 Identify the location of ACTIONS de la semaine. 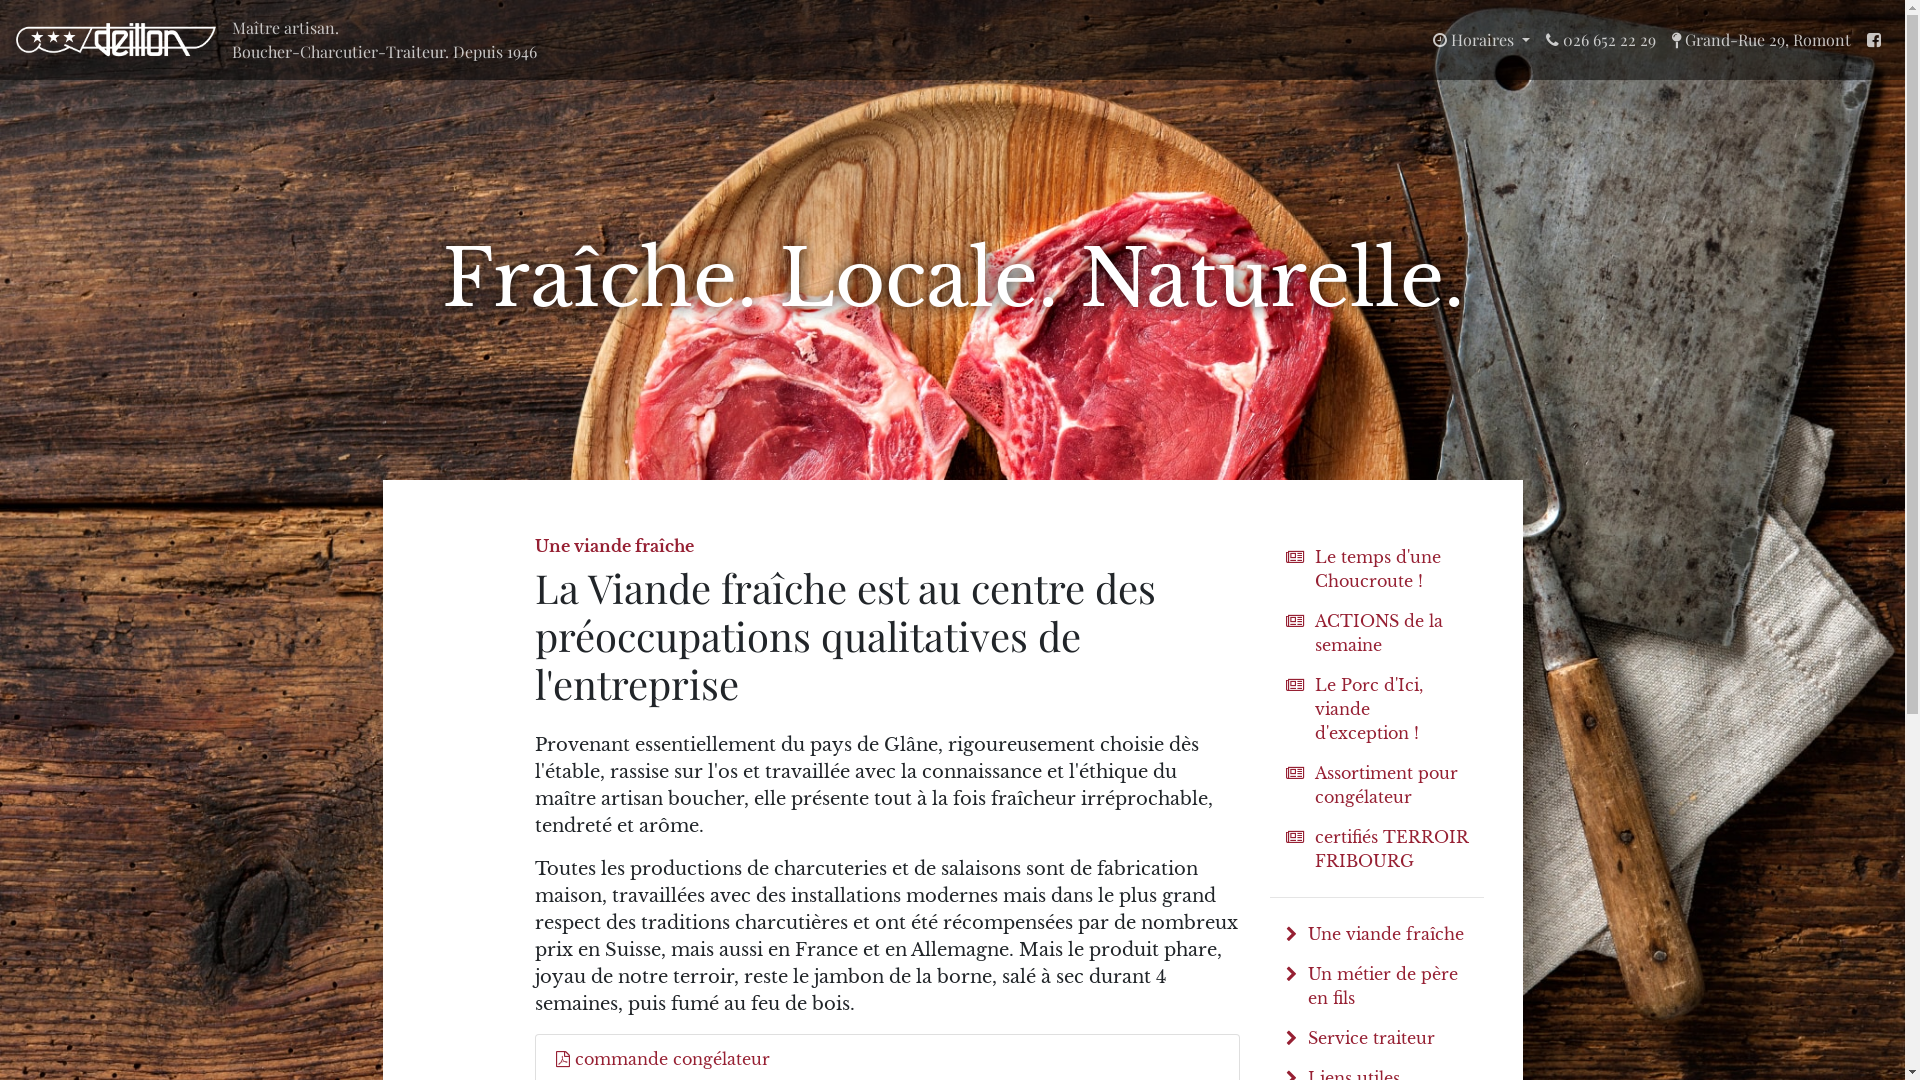
(1378, 633).